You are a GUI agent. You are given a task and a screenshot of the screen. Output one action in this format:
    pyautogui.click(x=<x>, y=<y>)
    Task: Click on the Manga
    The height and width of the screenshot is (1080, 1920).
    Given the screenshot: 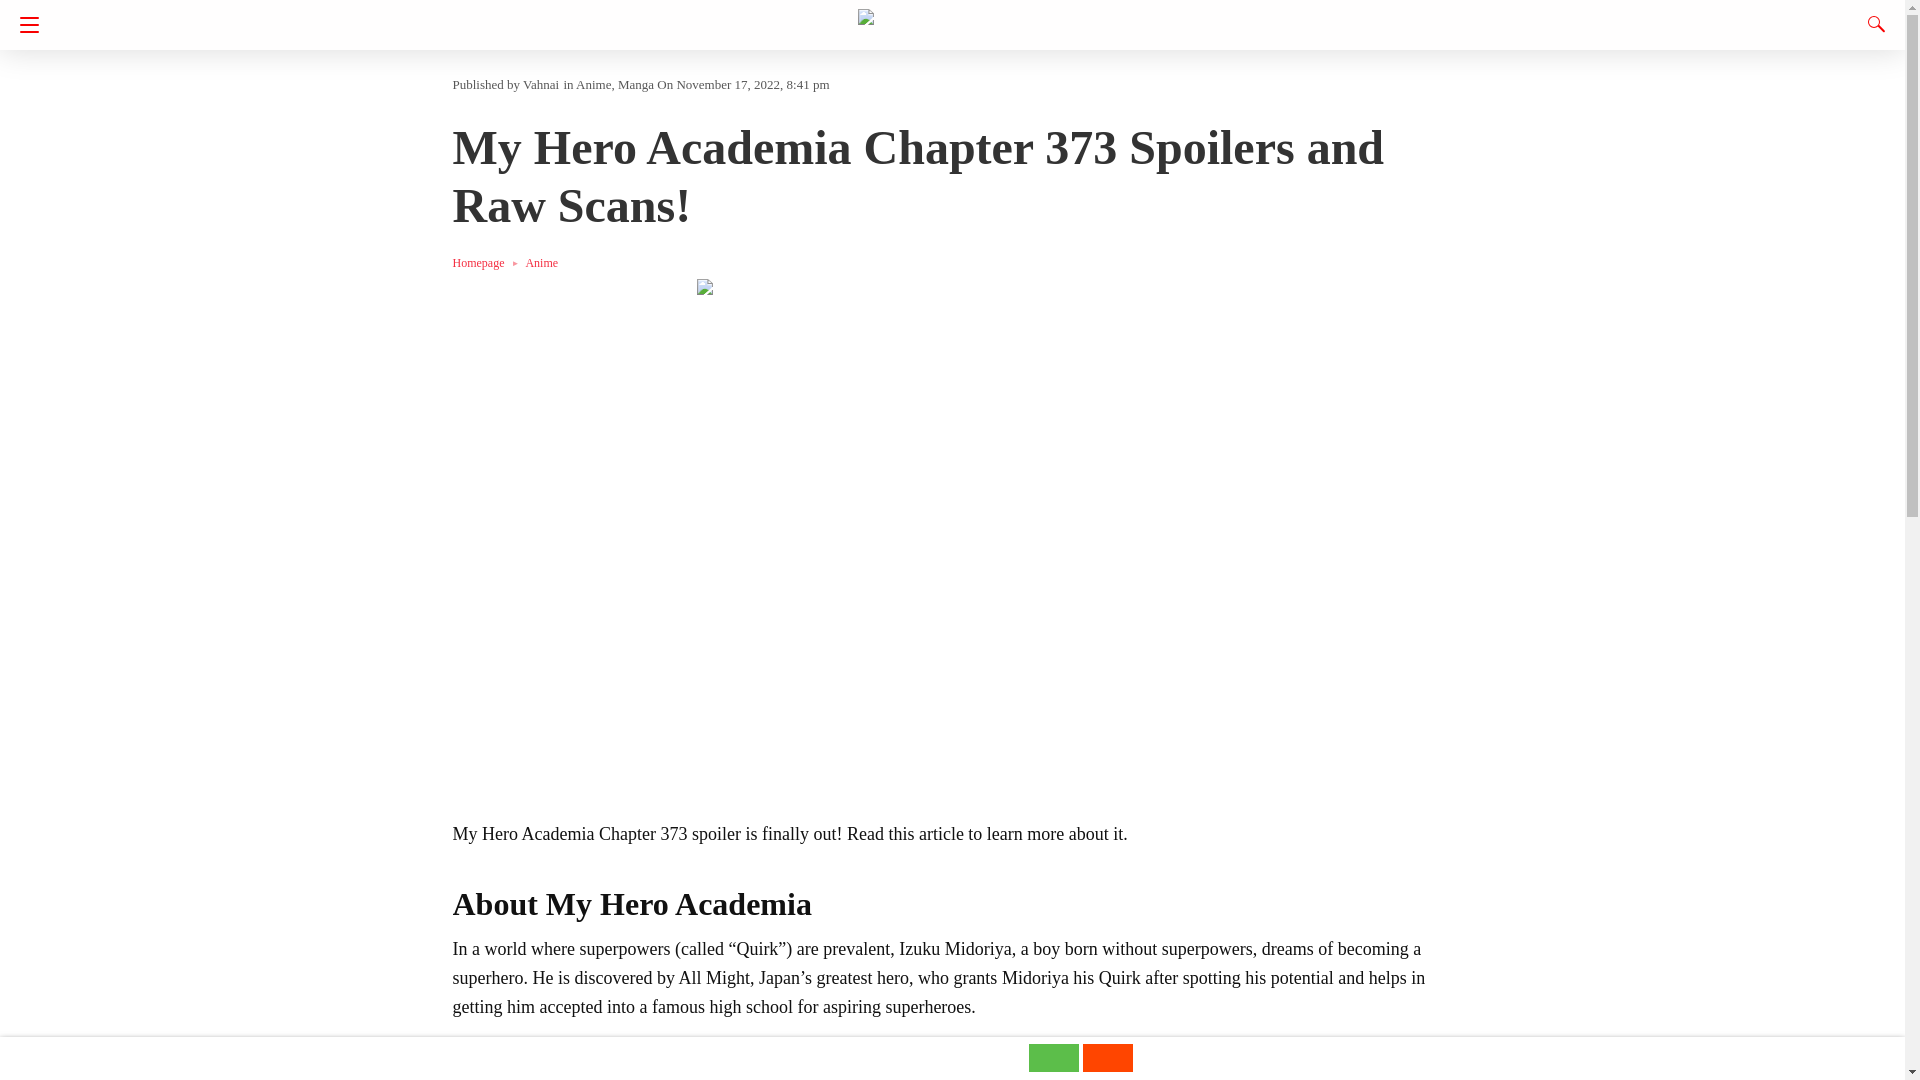 What is the action you would take?
    pyautogui.click(x=636, y=84)
    